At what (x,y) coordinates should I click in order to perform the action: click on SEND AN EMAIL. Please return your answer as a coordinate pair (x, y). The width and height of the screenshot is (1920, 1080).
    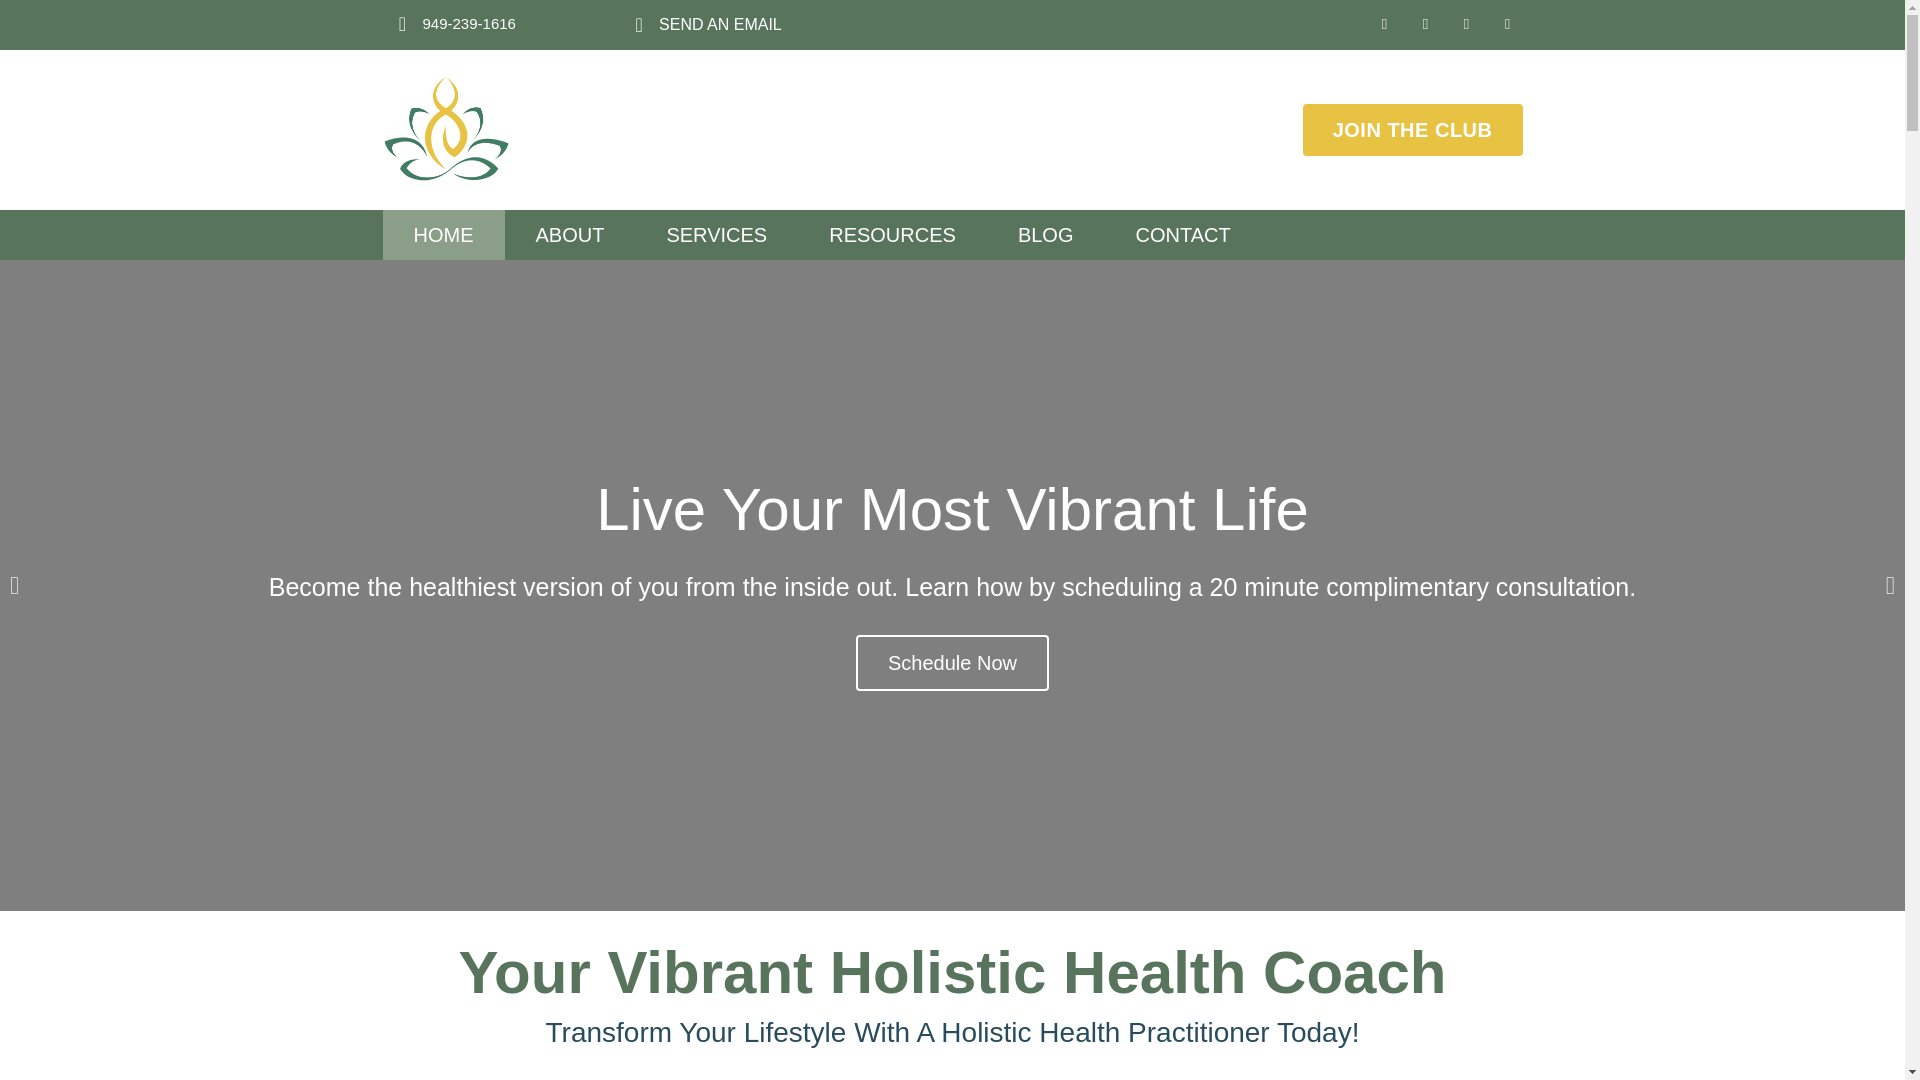
    Looking at the image, I should click on (720, 24).